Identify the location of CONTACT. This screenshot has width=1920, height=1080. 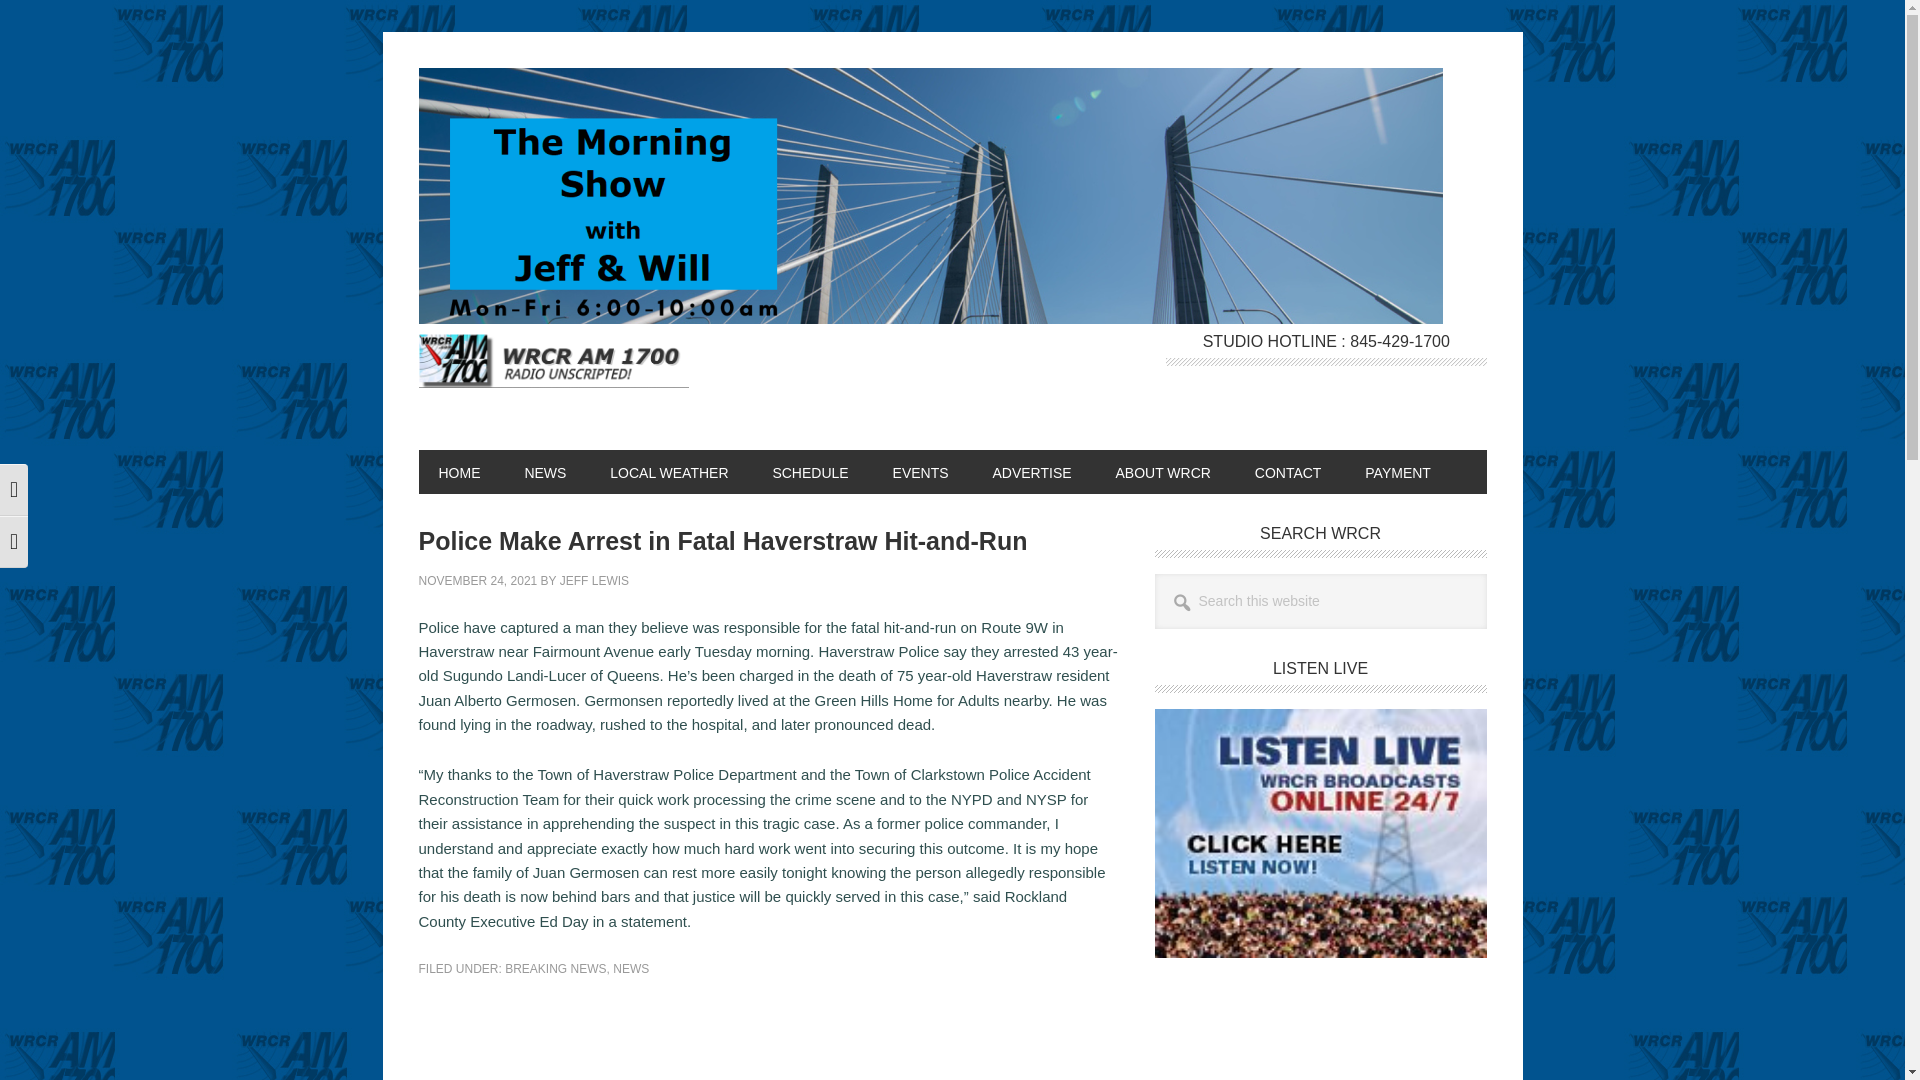
(1288, 472).